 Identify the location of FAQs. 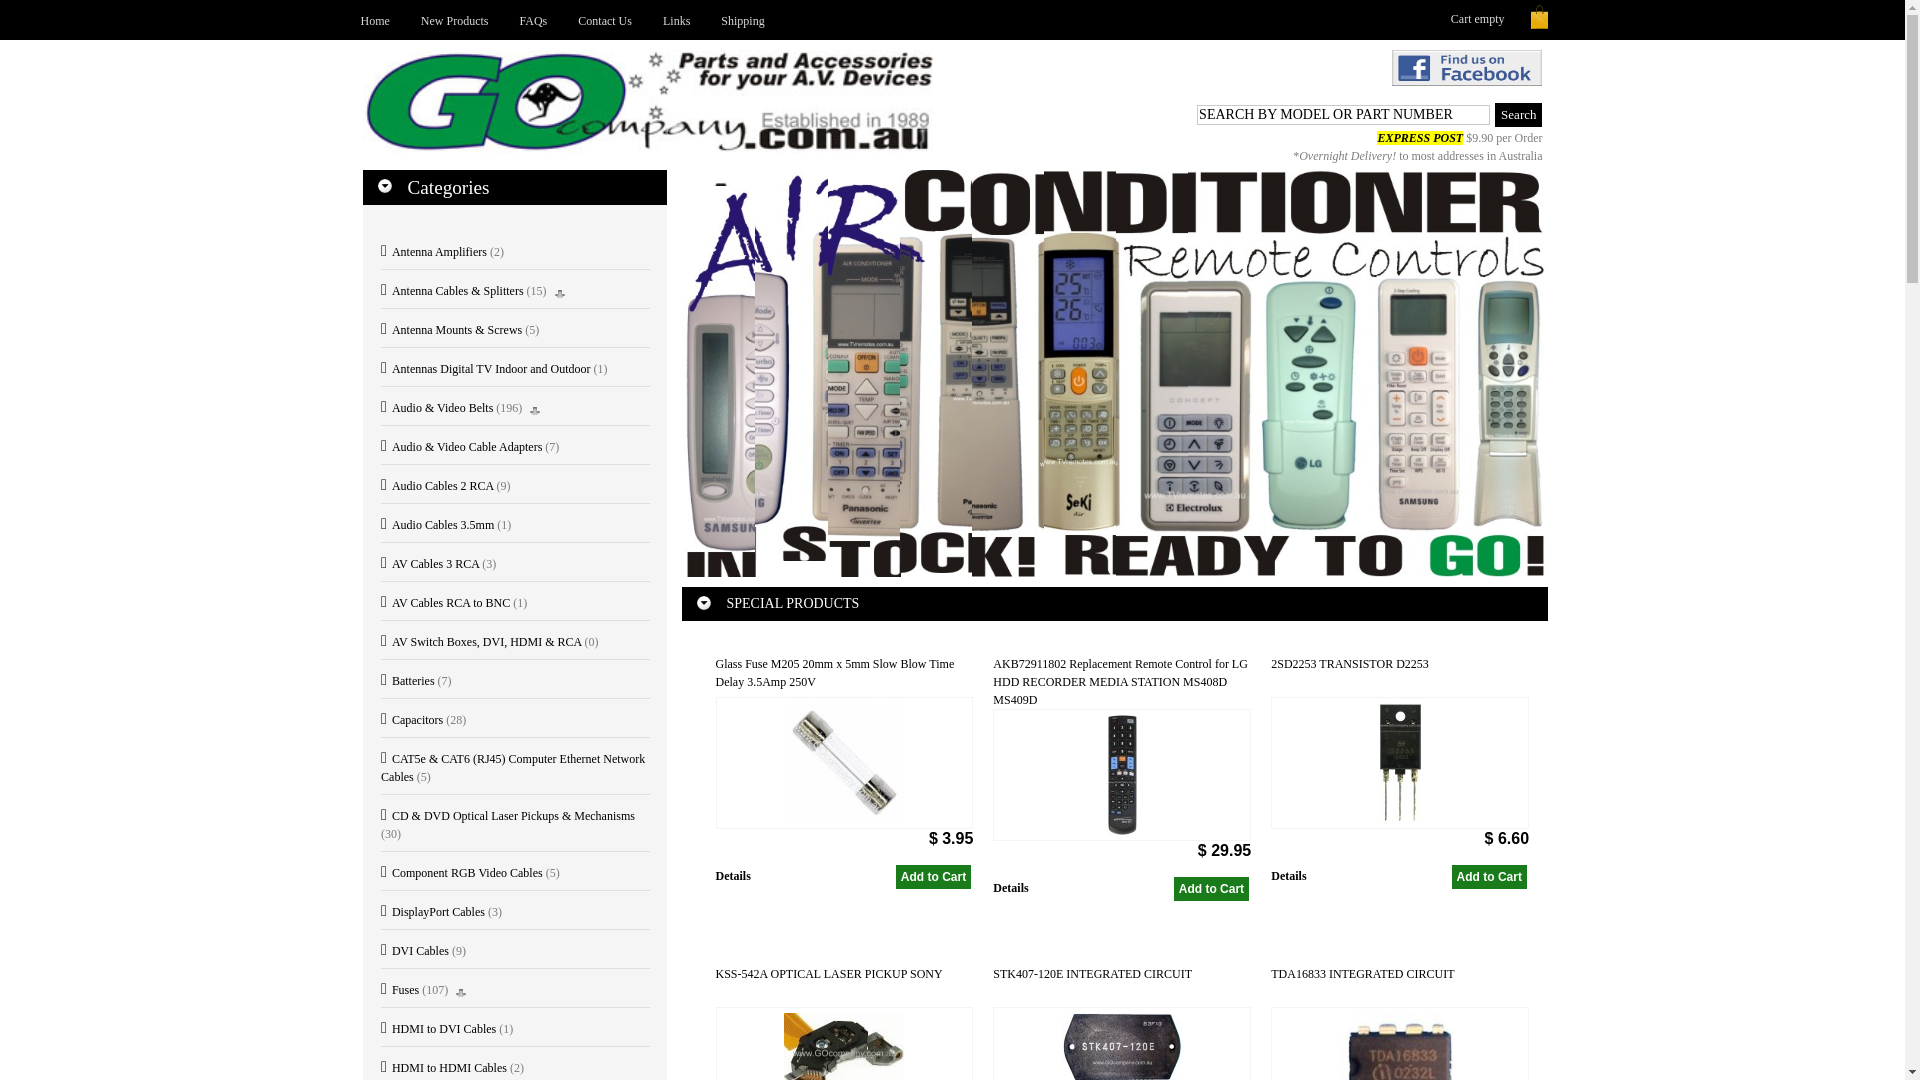
(534, 20).